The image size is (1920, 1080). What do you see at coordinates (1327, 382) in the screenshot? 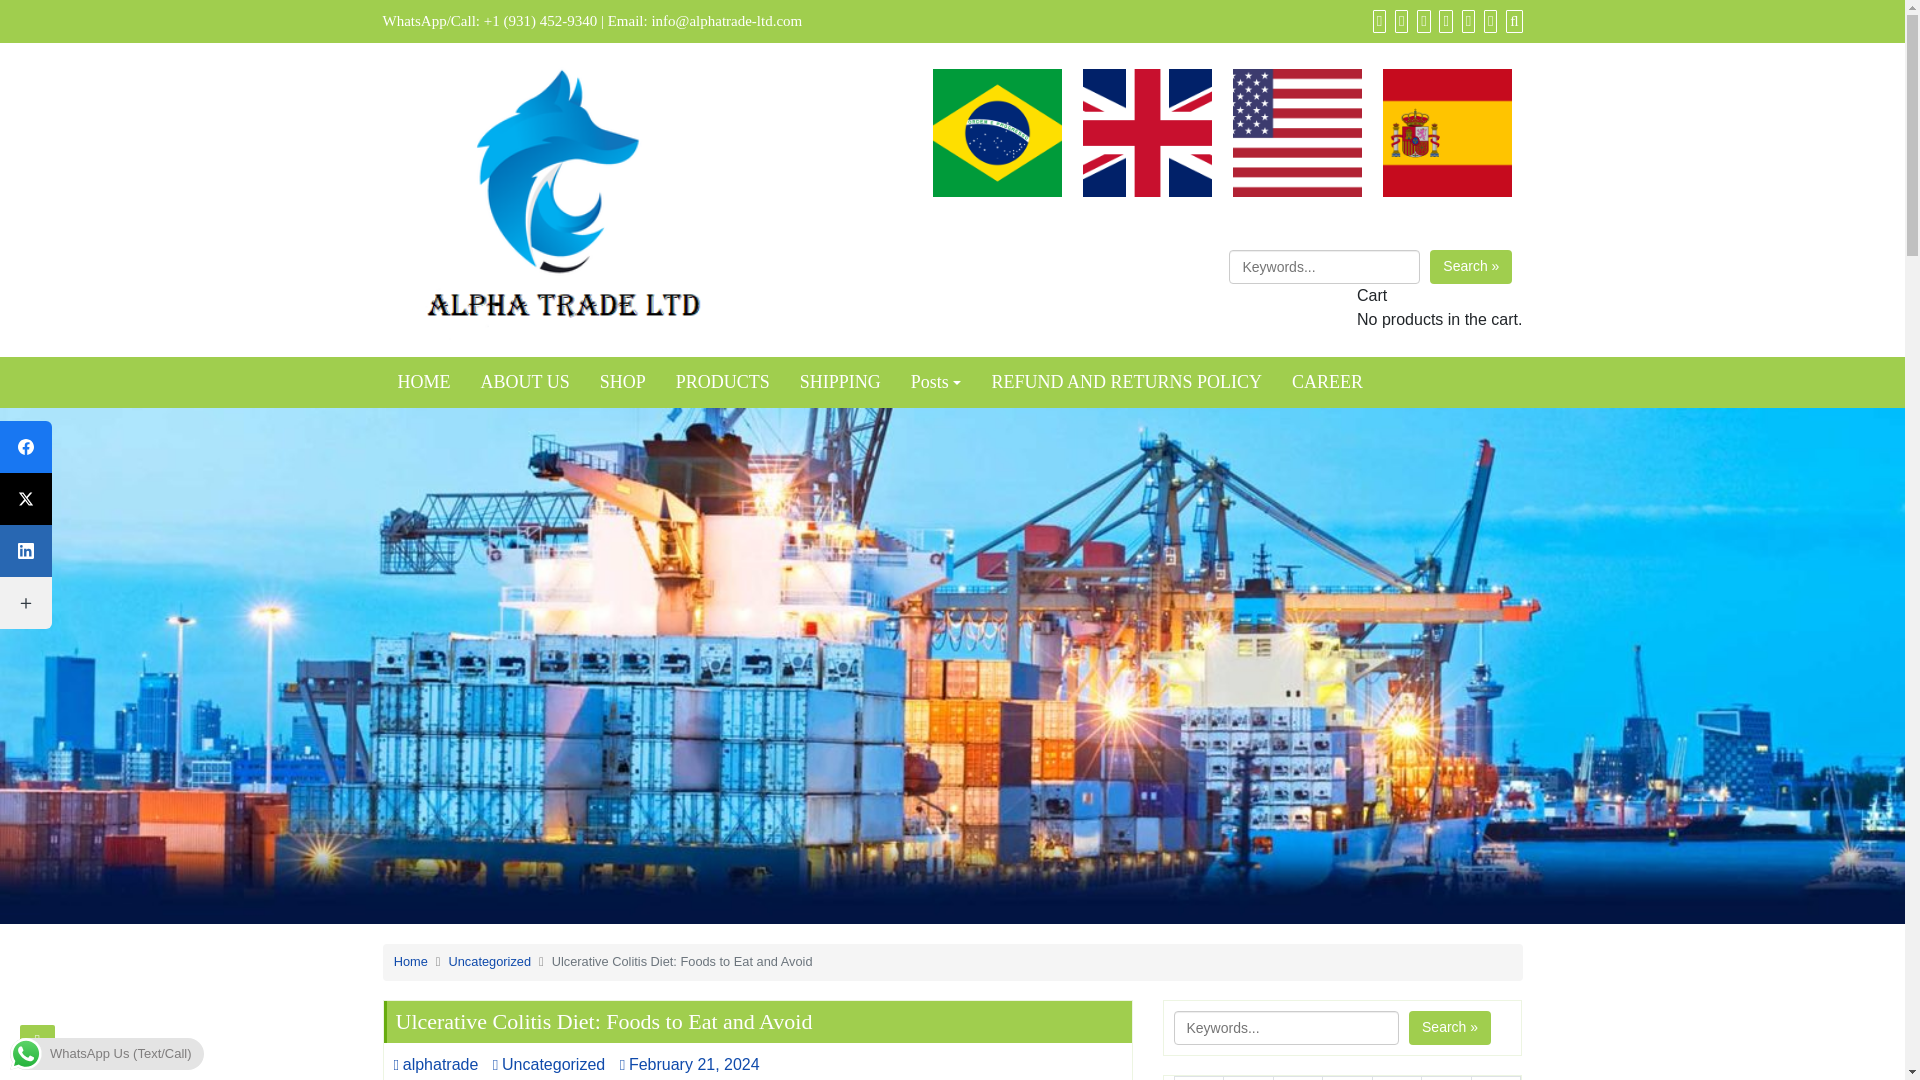
I see `CAREER` at bounding box center [1327, 382].